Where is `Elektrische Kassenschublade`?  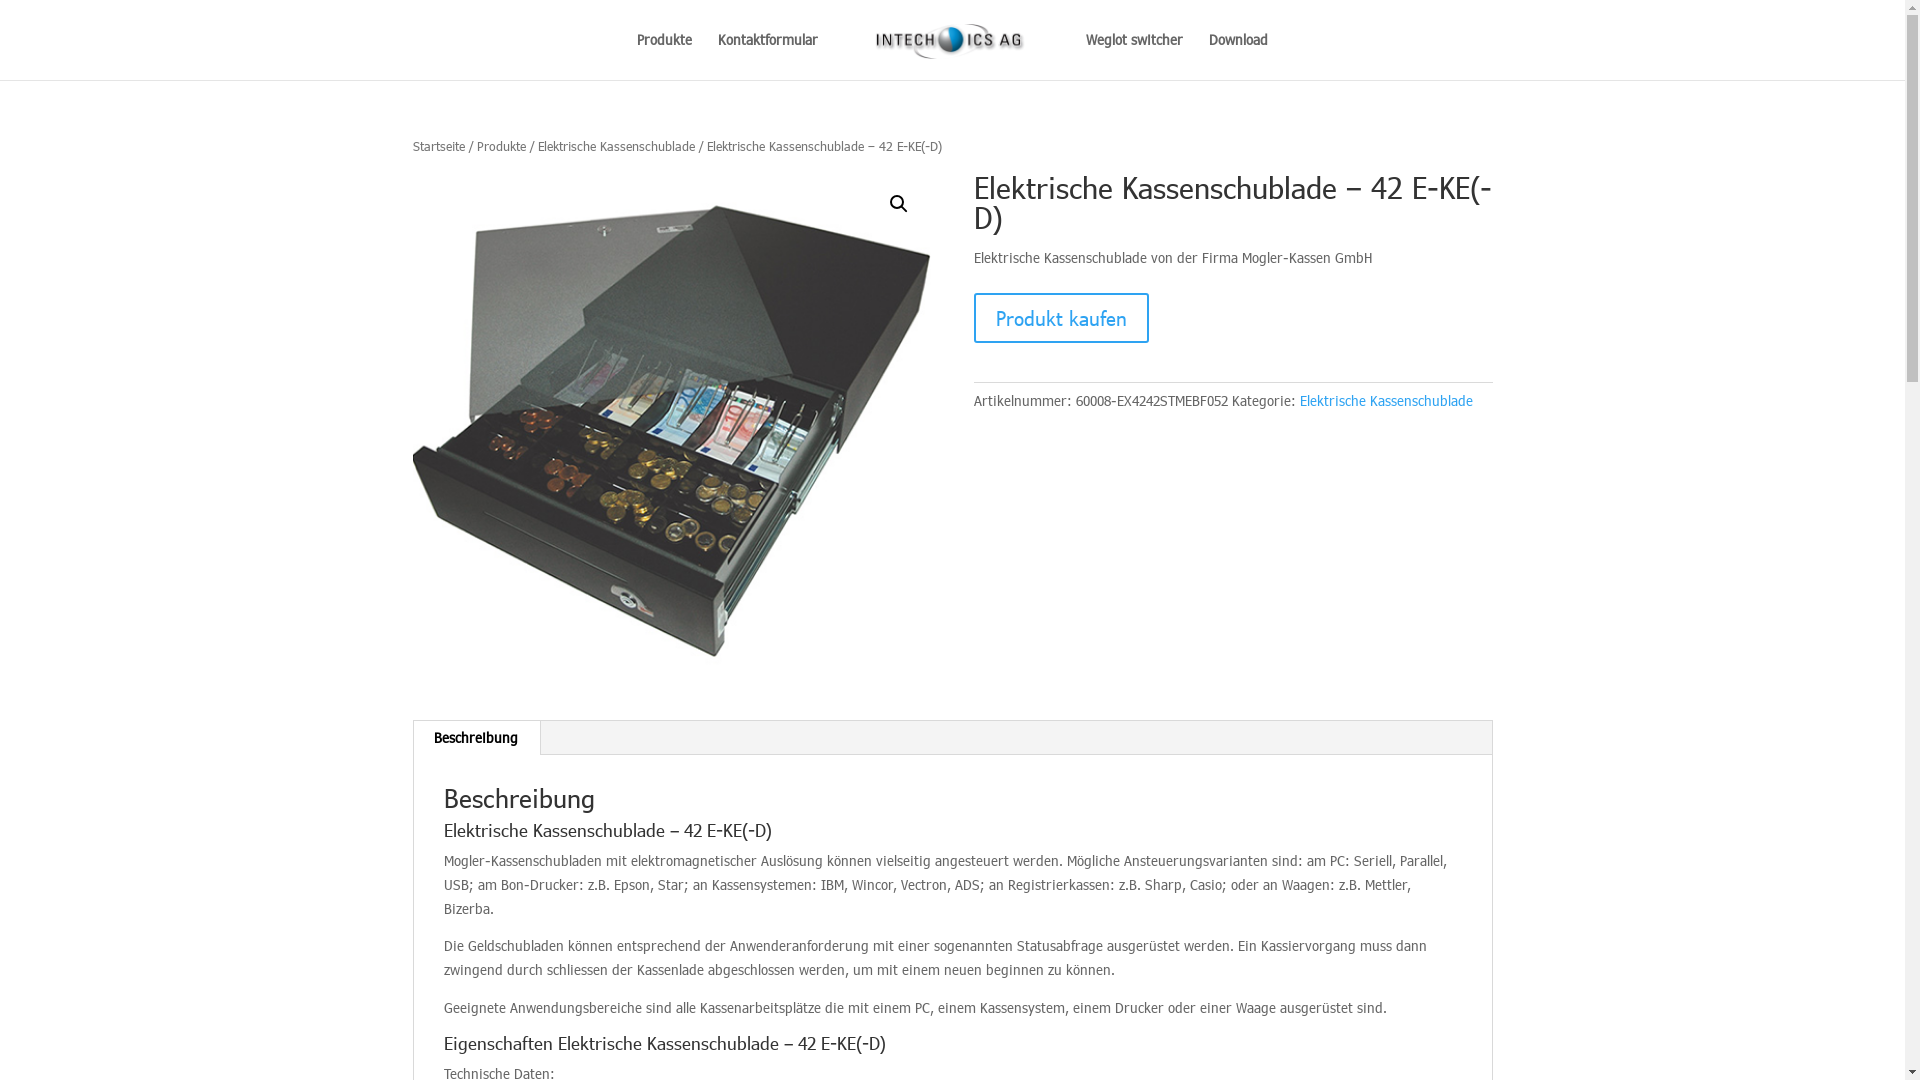
Elektrische Kassenschublade is located at coordinates (1386, 400).